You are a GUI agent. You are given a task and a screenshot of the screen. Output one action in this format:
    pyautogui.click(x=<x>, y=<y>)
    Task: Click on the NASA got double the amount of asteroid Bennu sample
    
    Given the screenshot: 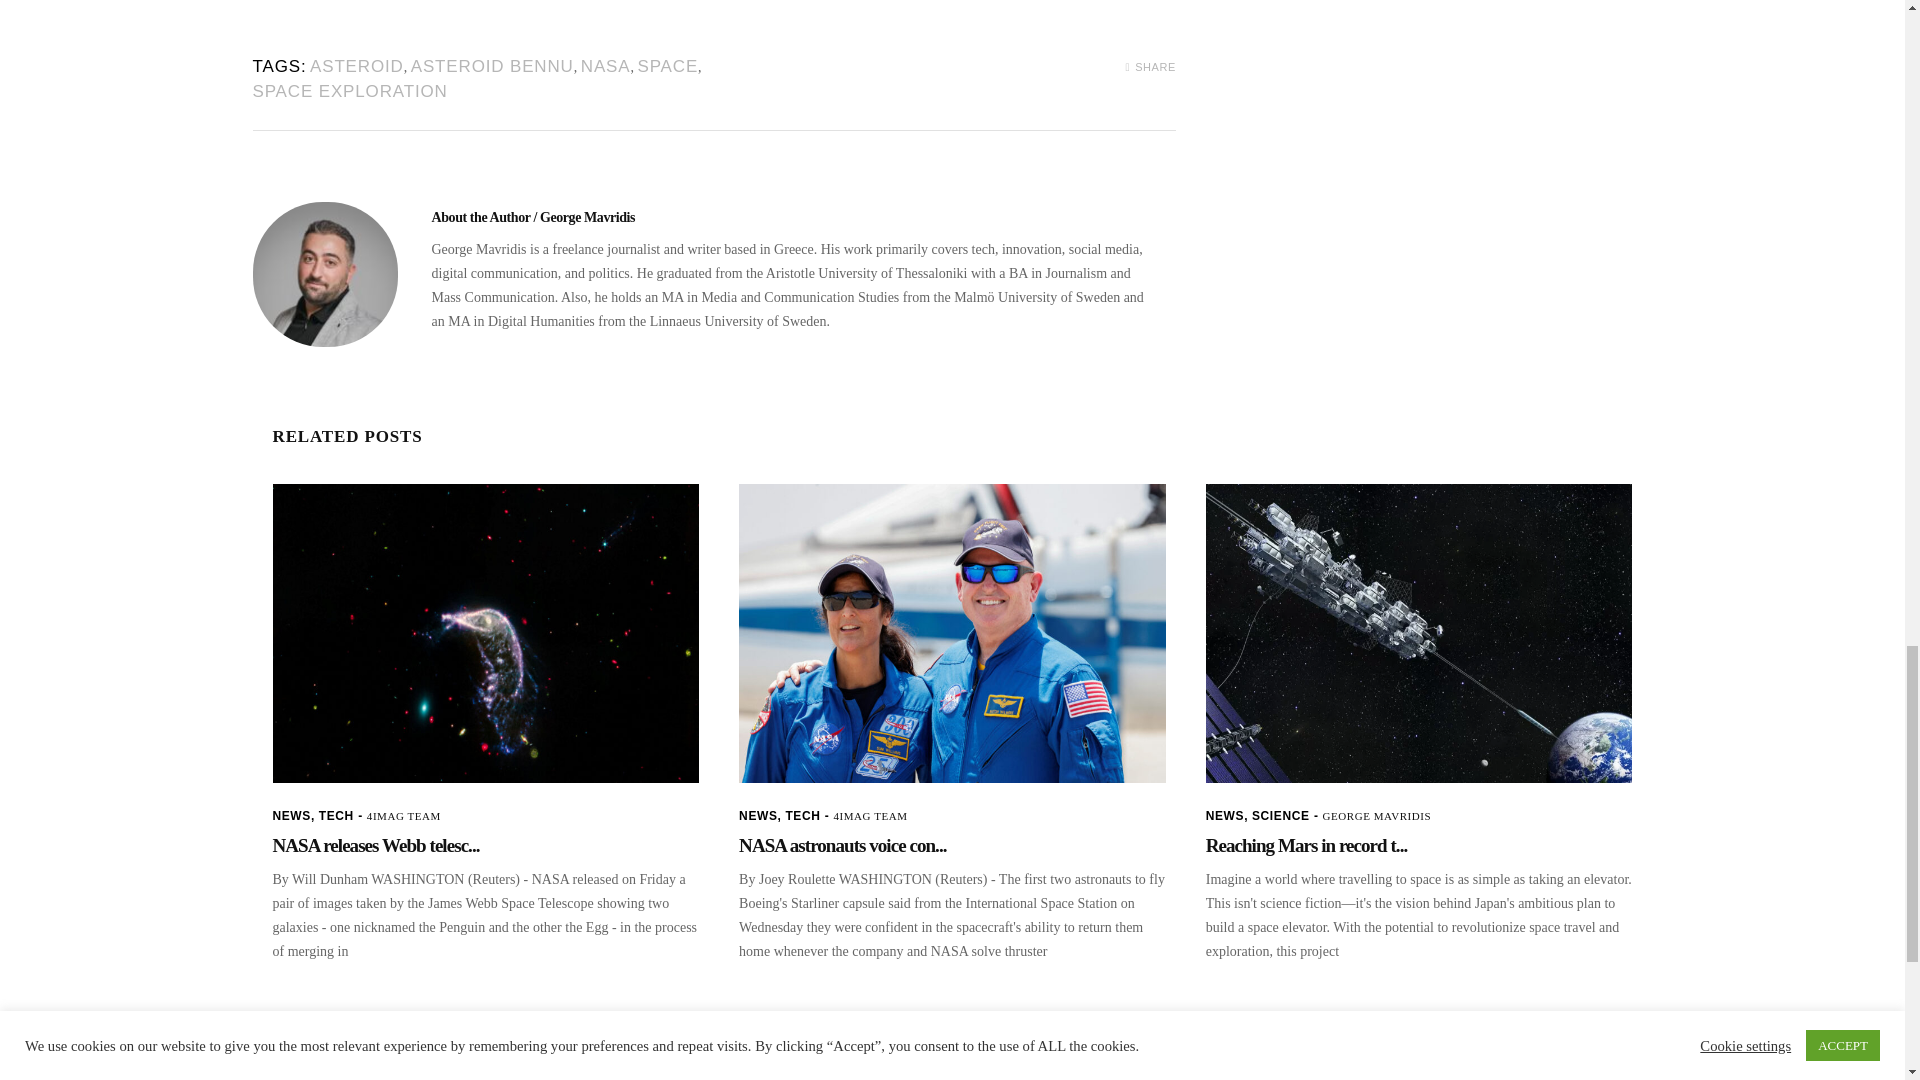 What is the action you would take?
    pyautogui.click(x=534, y=216)
    